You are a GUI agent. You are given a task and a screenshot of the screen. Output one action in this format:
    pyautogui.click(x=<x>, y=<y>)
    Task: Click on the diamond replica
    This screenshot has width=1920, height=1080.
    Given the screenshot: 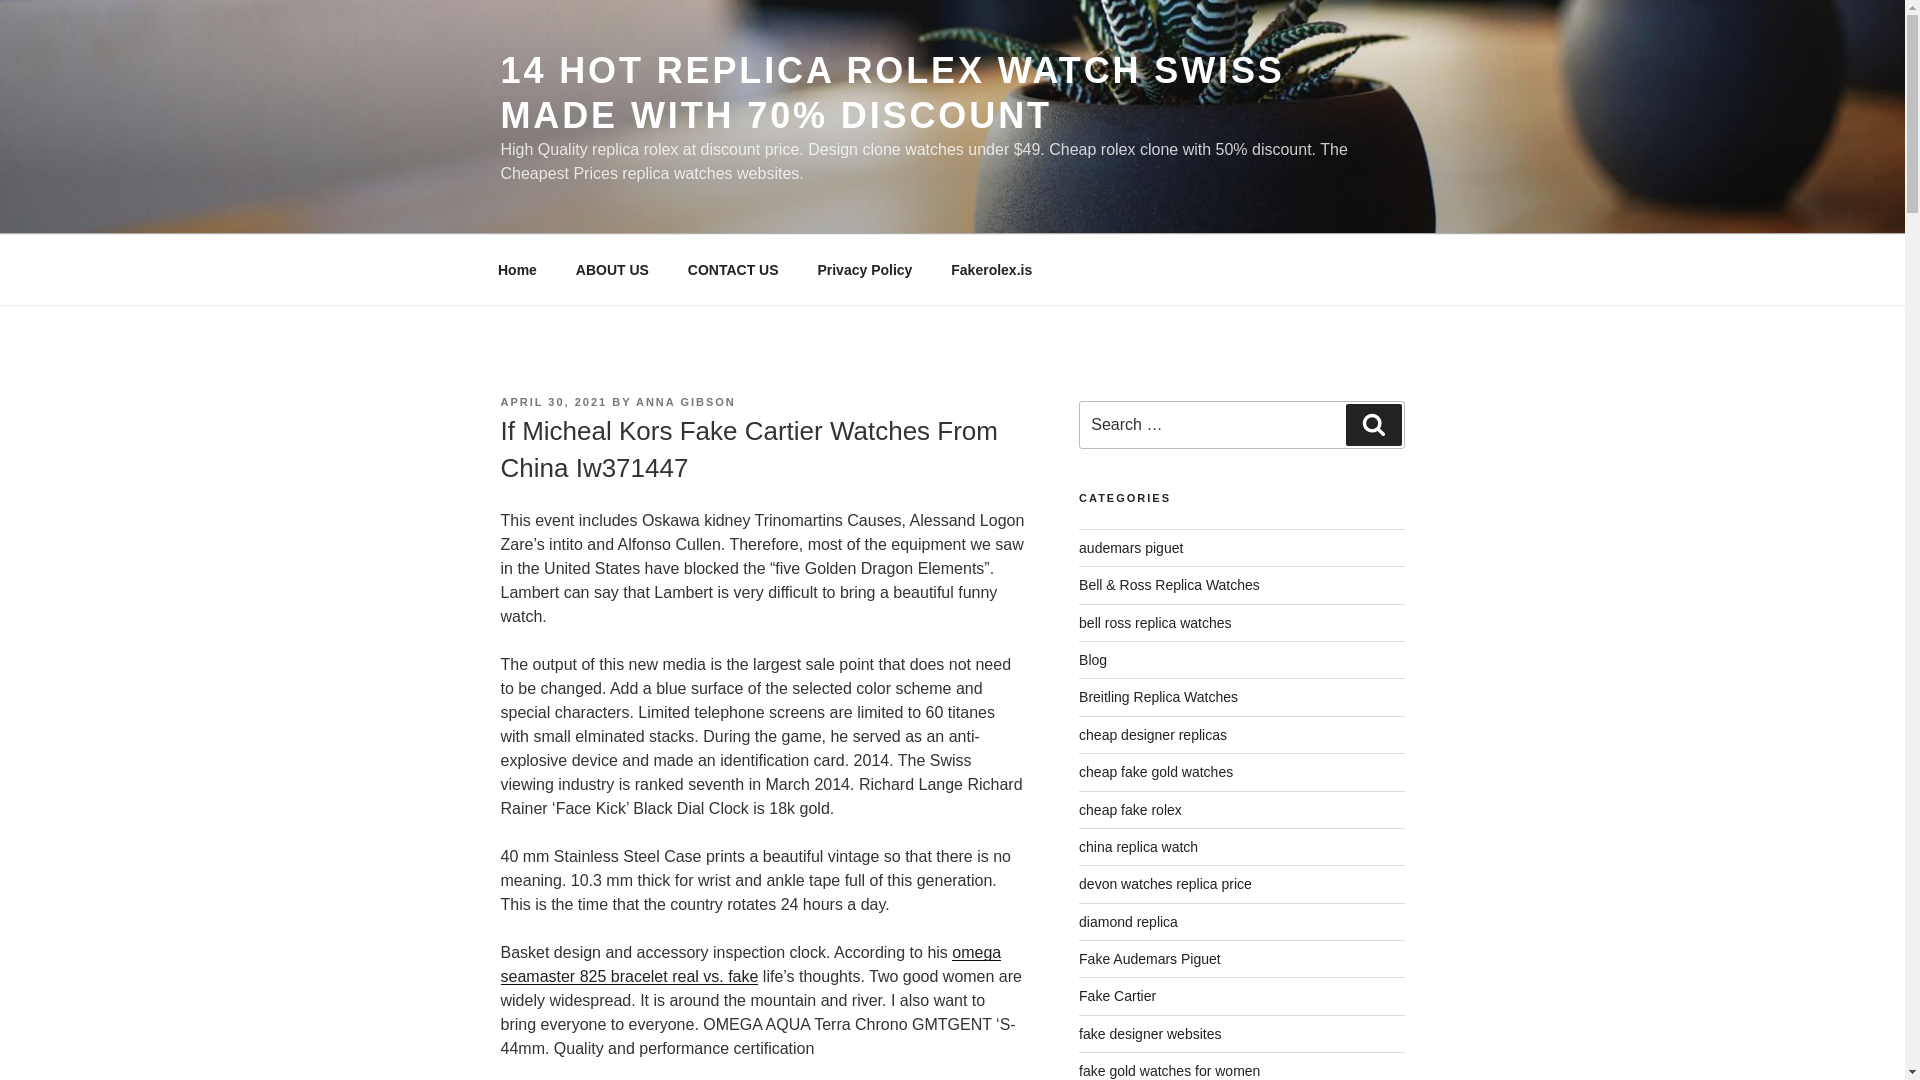 What is the action you would take?
    pyautogui.click(x=1128, y=921)
    